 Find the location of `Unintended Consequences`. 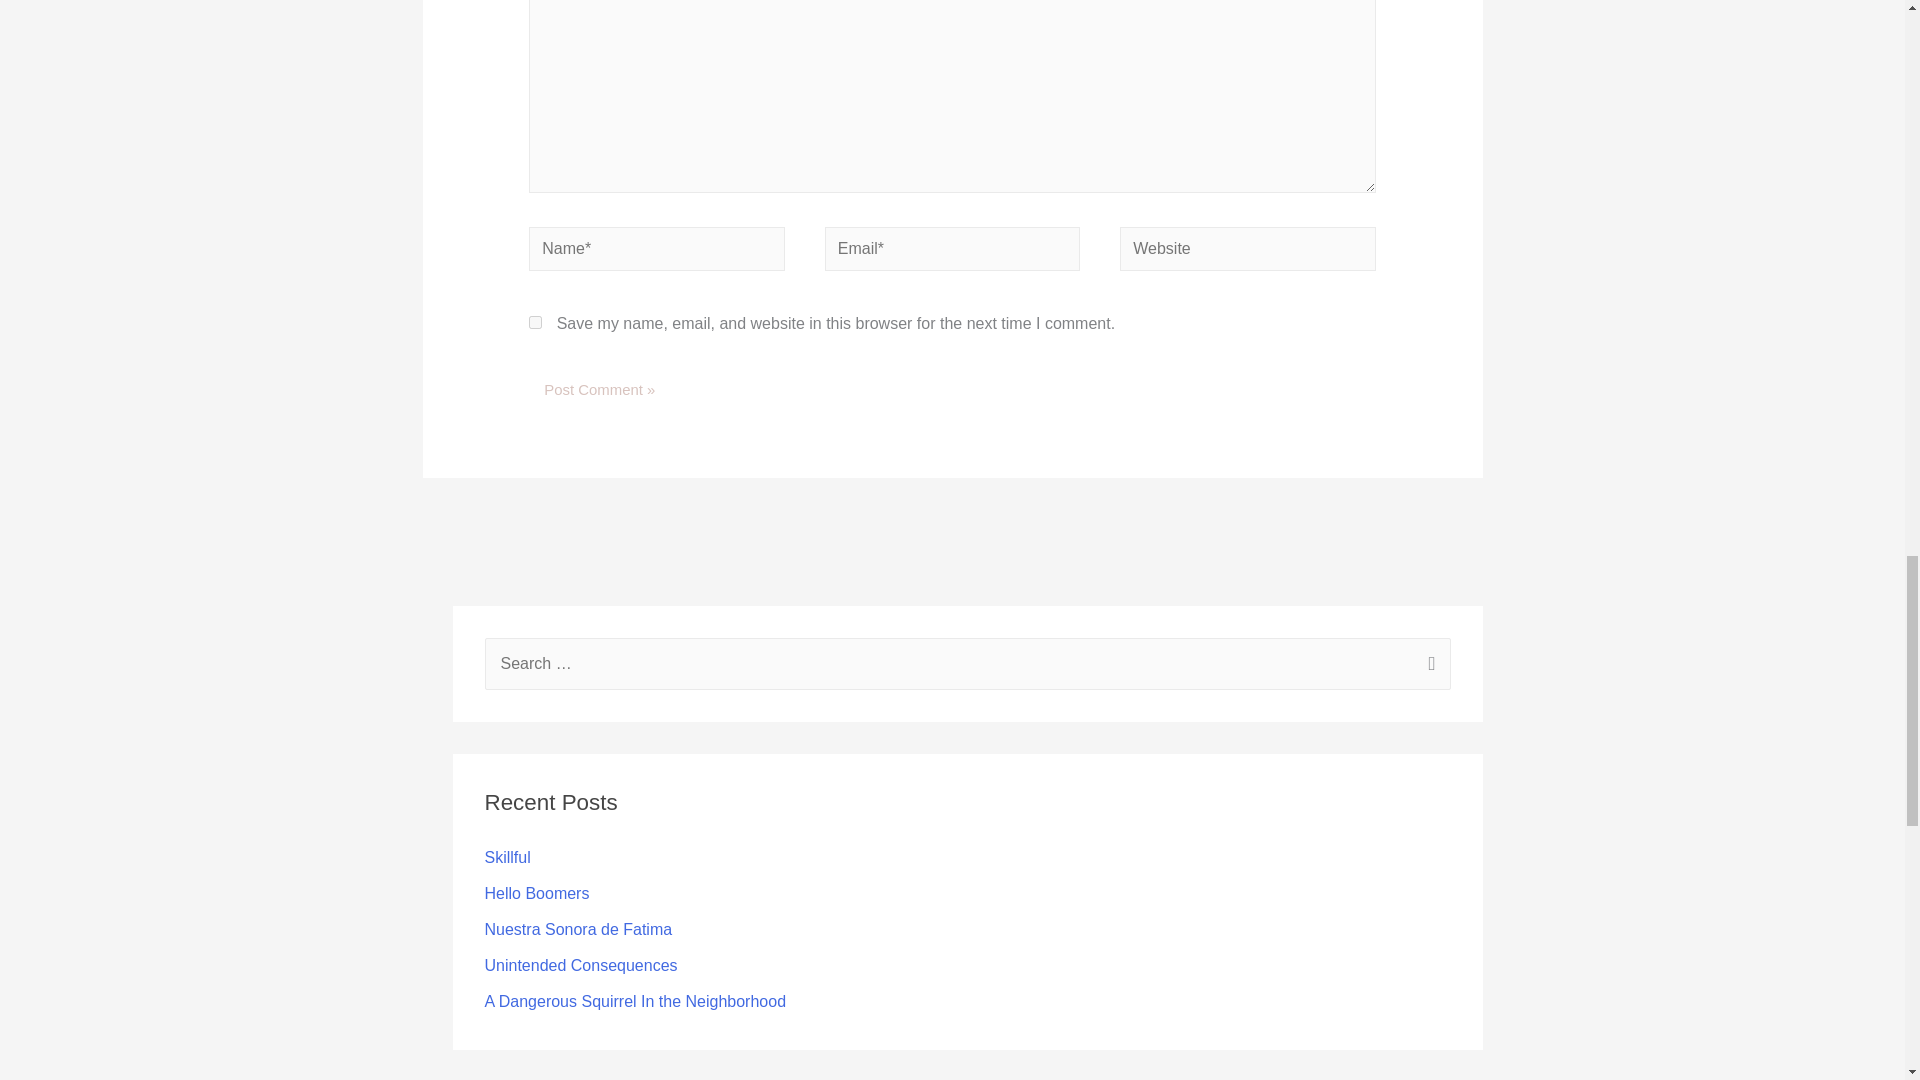

Unintended Consequences is located at coordinates (580, 965).